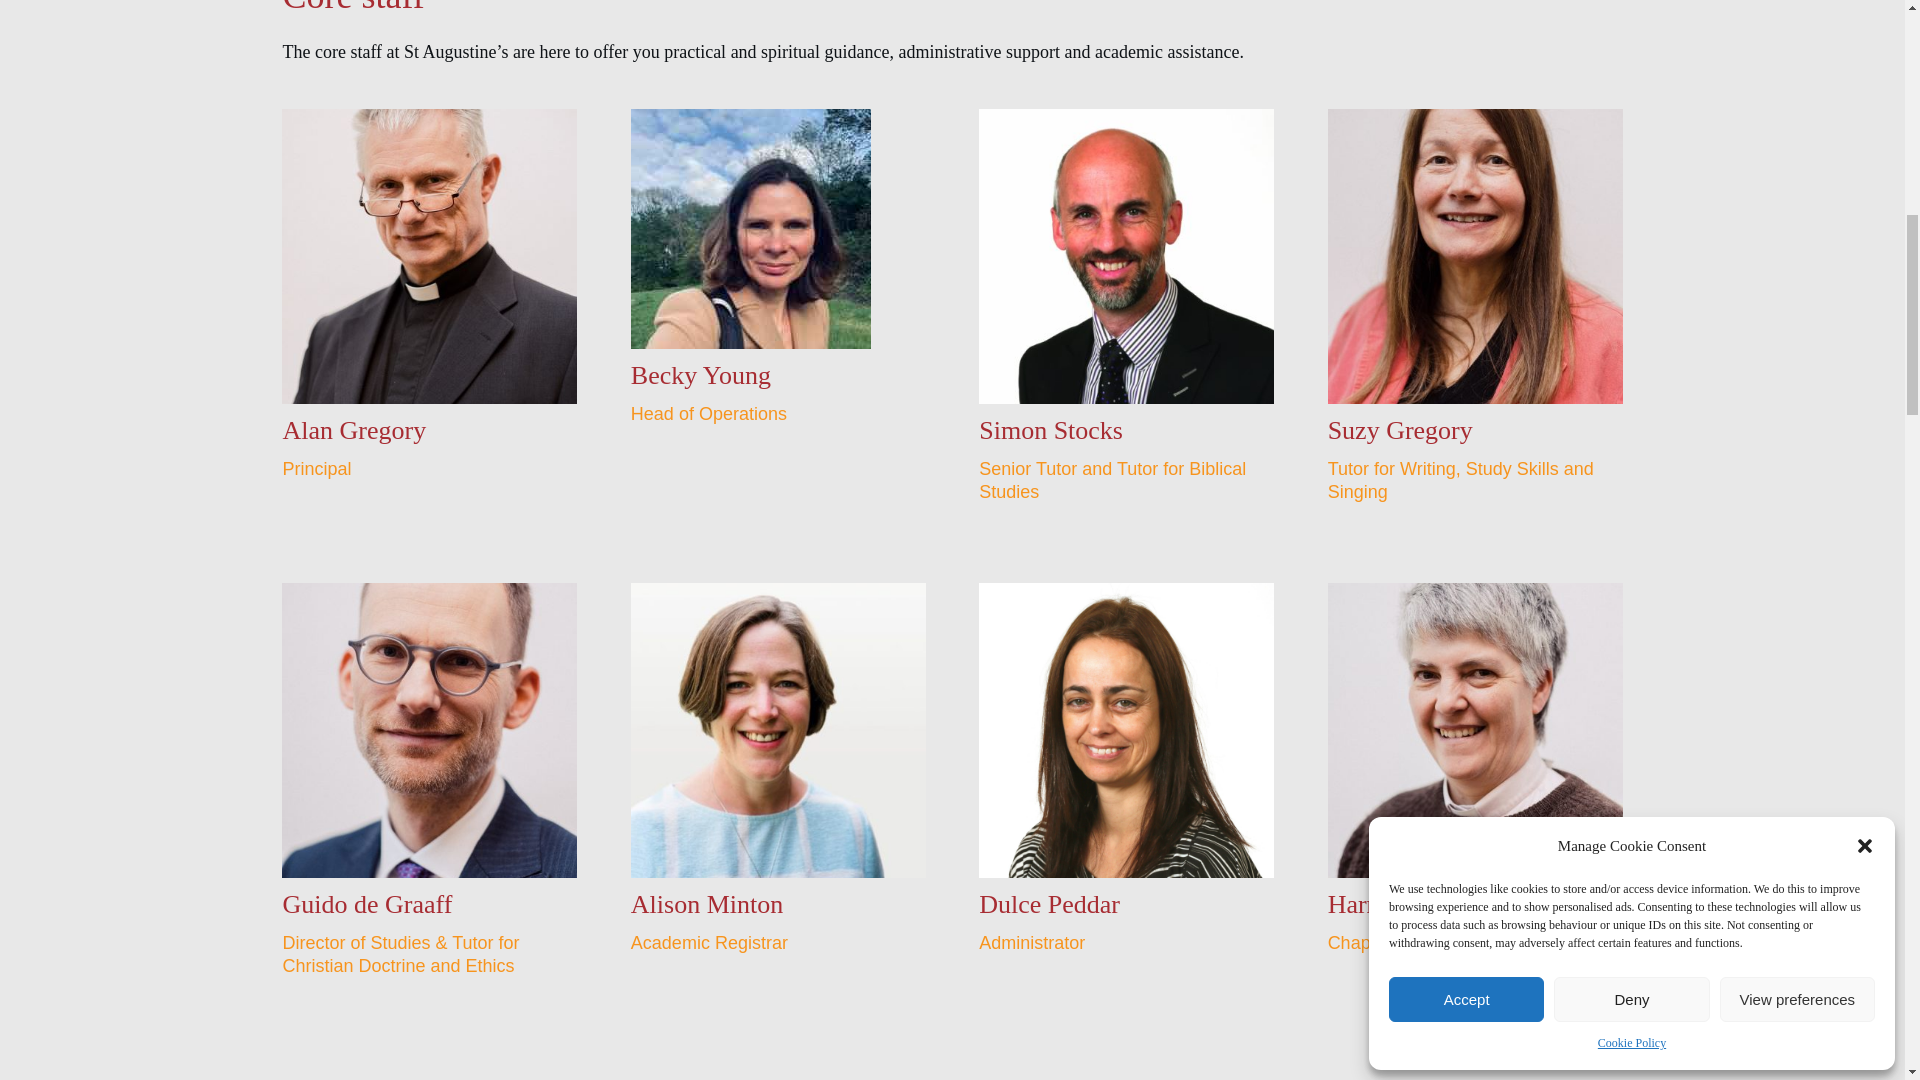 Image resolution: width=1920 pixels, height=1080 pixels. Describe the element at coordinates (1126, 730) in the screenshot. I see `Dulce Peddar` at that location.